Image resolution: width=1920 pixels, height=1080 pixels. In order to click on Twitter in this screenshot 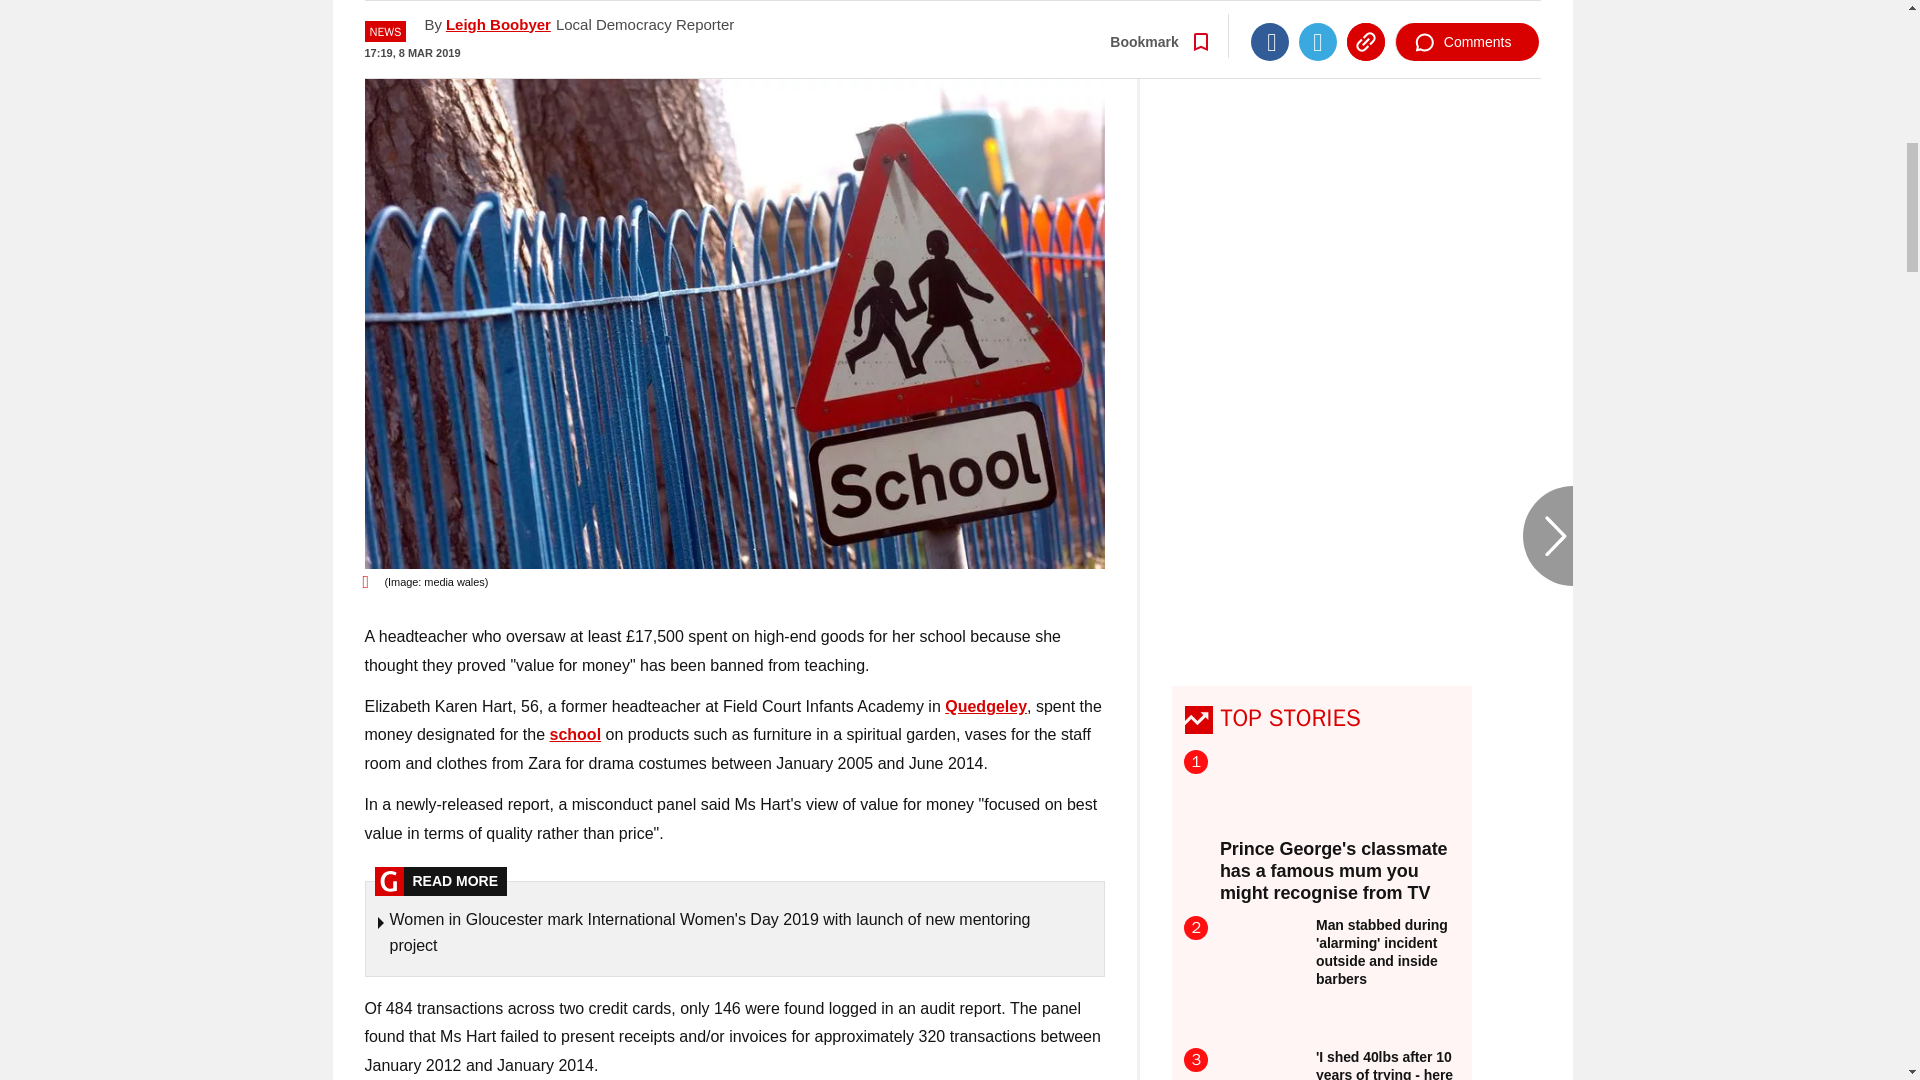, I will do `click(1318, 17)`.